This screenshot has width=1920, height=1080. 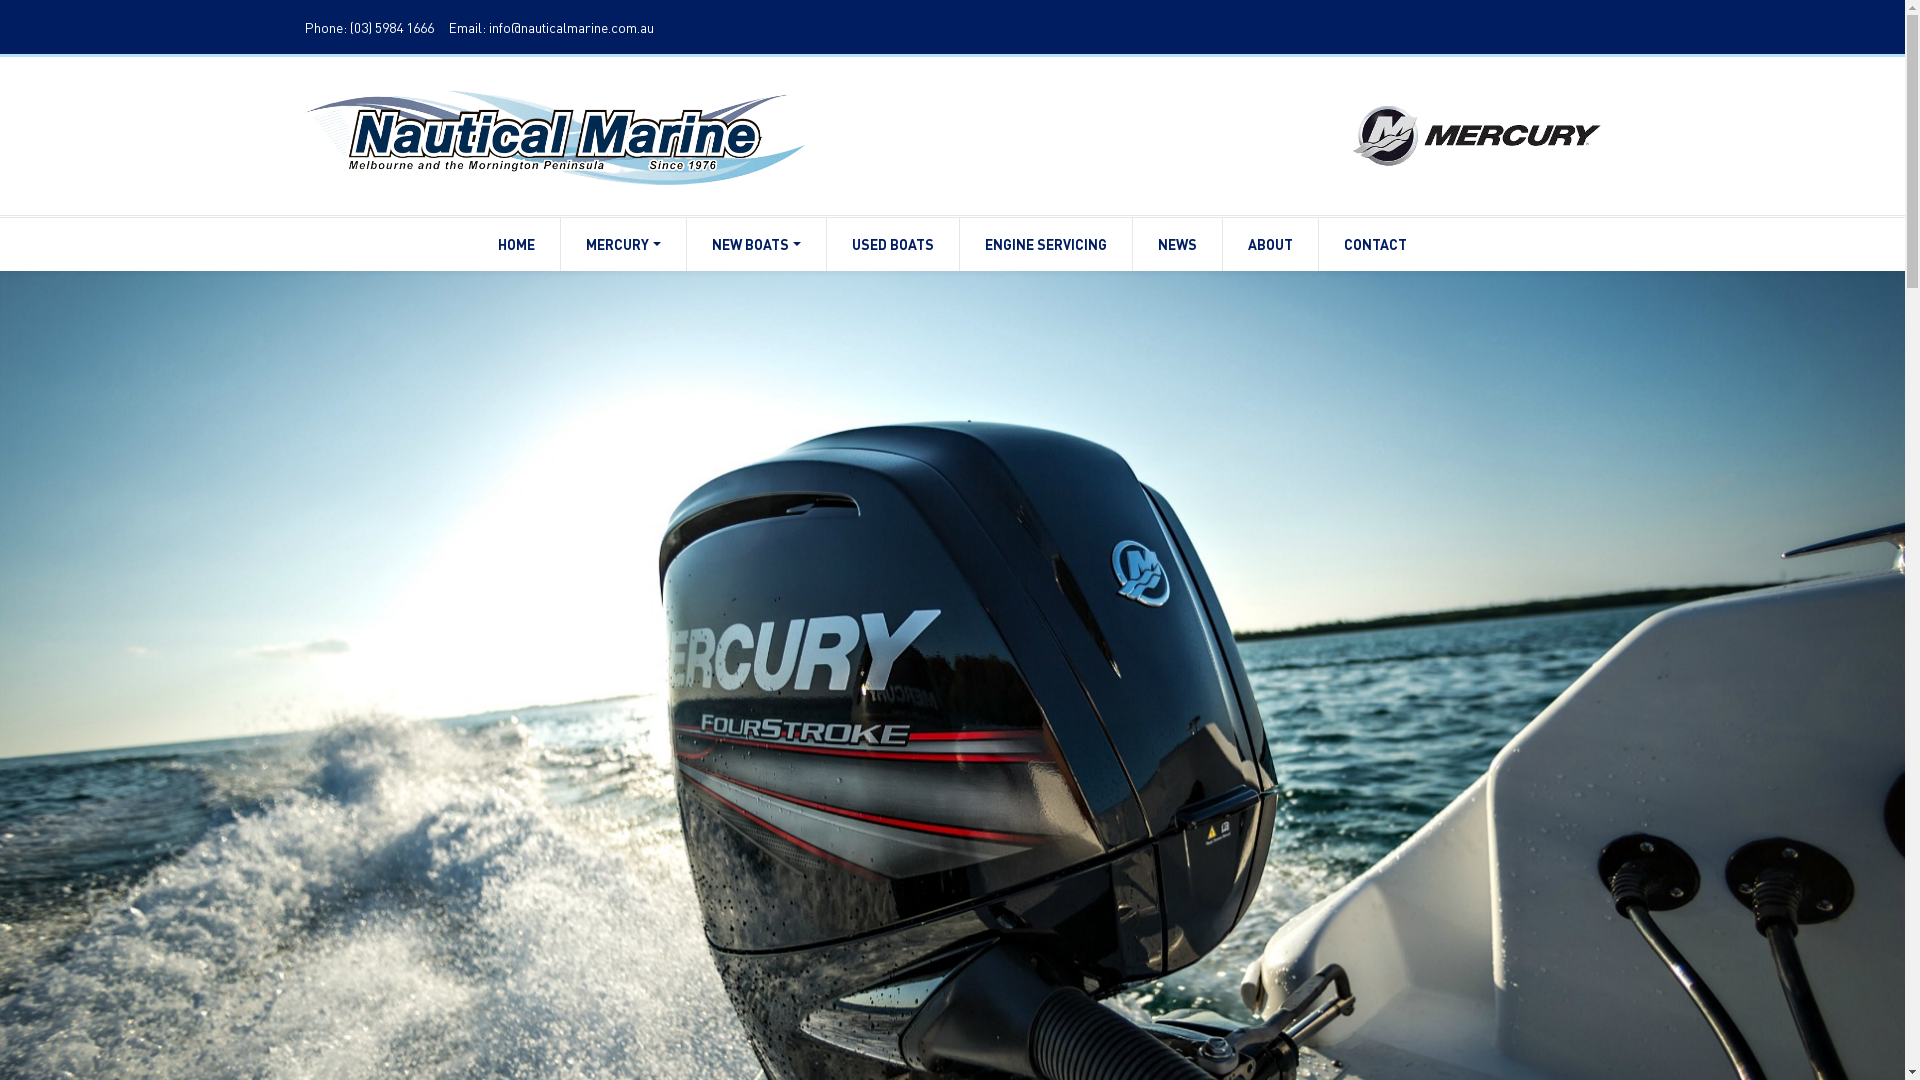 What do you see at coordinates (893, 244) in the screenshot?
I see `USED BOATS` at bounding box center [893, 244].